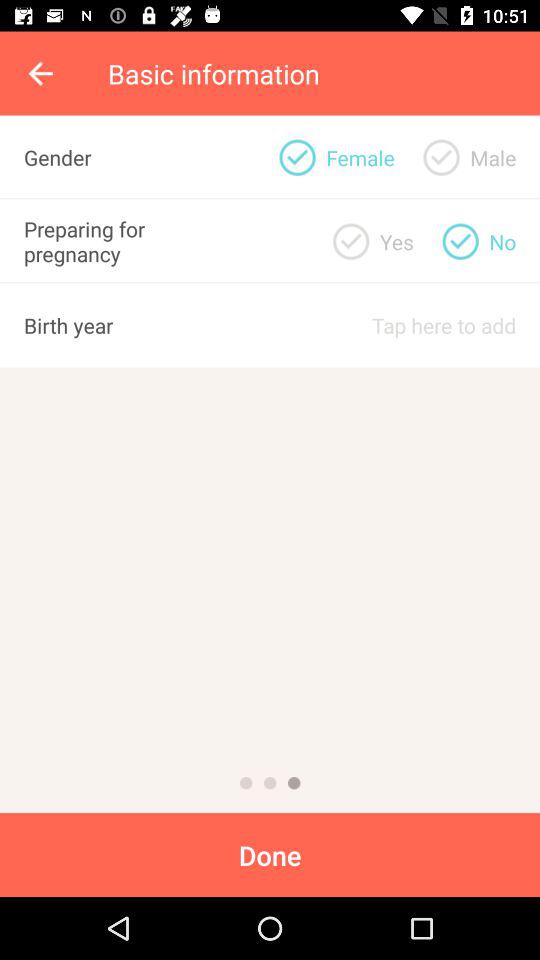  What do you see at coordinates (297, 157) in the screenshot?
I see `select female gender` at bounding box center [297, 157].